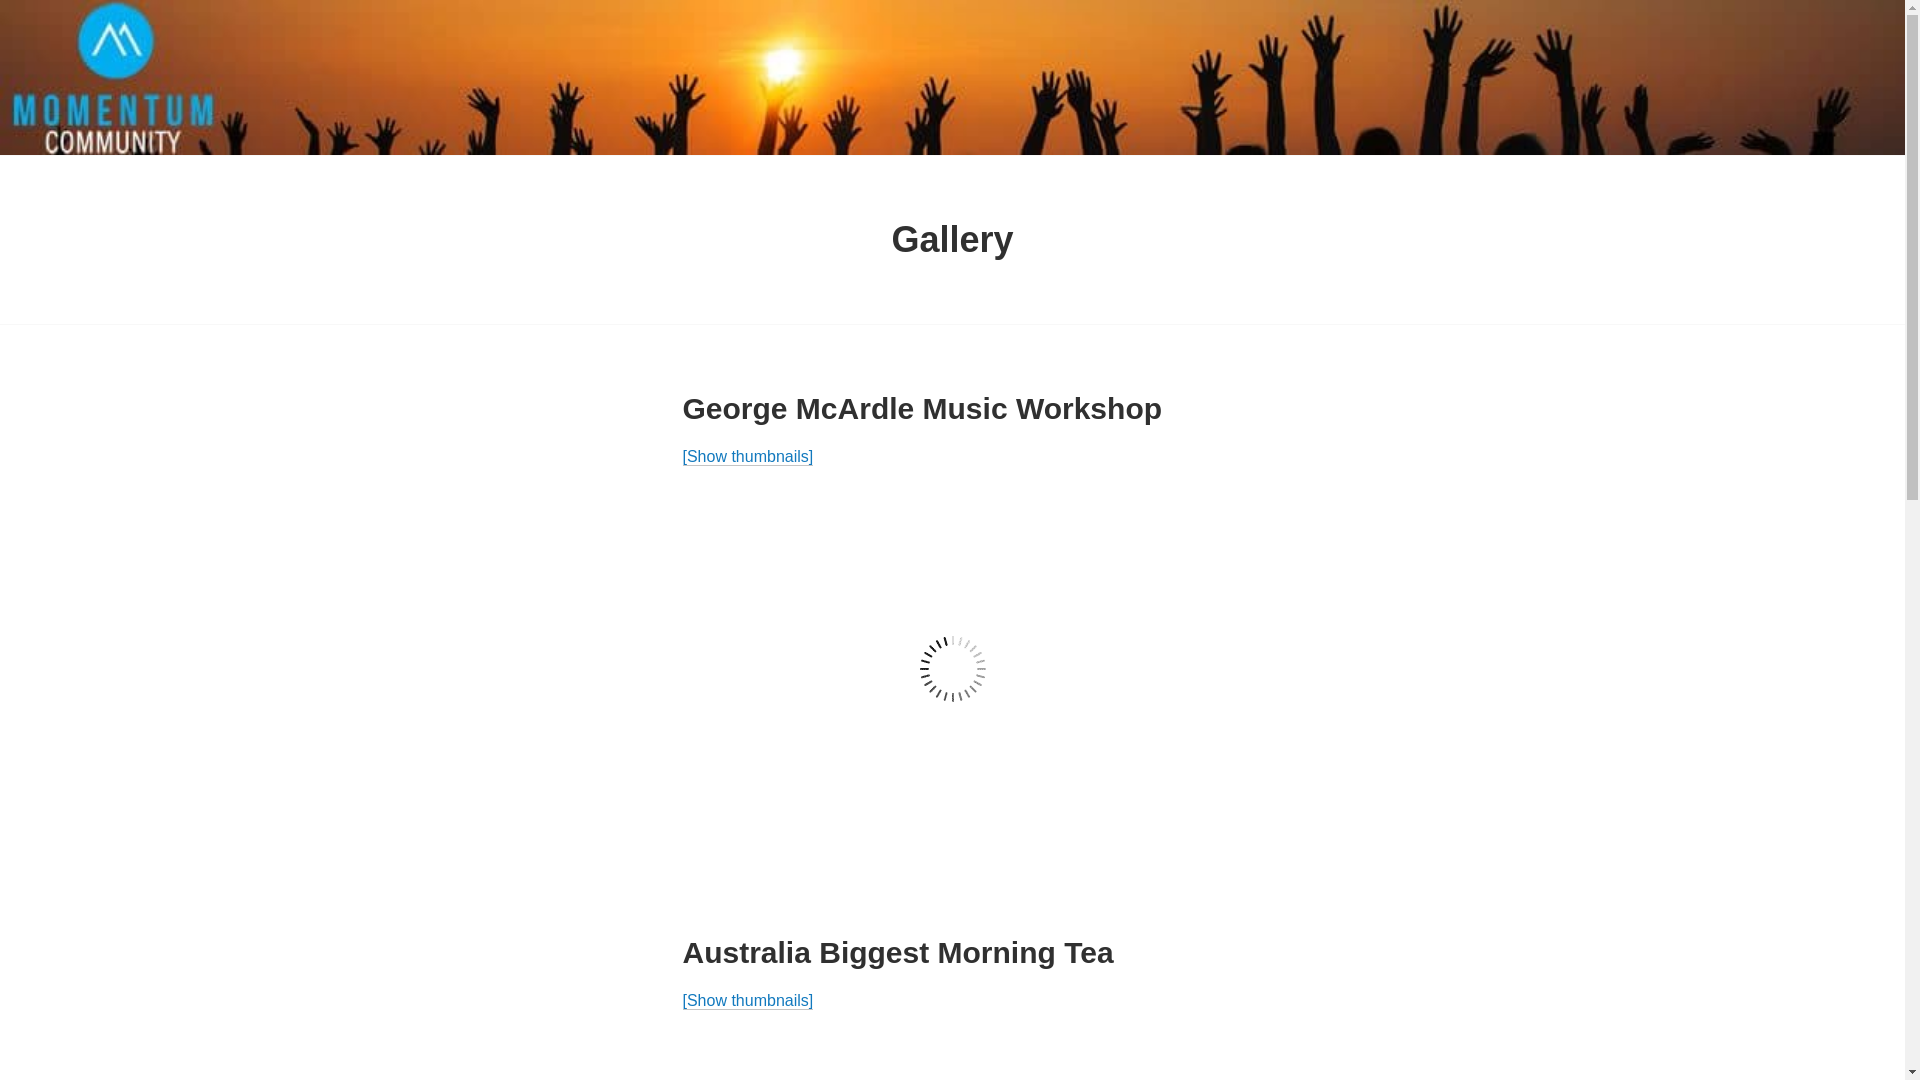 Image resolution: width=1920 pixels, height=1080 pixels. Describe the element at coordinates (748, 1001) in the screenshot. I see `[Show thumbnails]` at that location.